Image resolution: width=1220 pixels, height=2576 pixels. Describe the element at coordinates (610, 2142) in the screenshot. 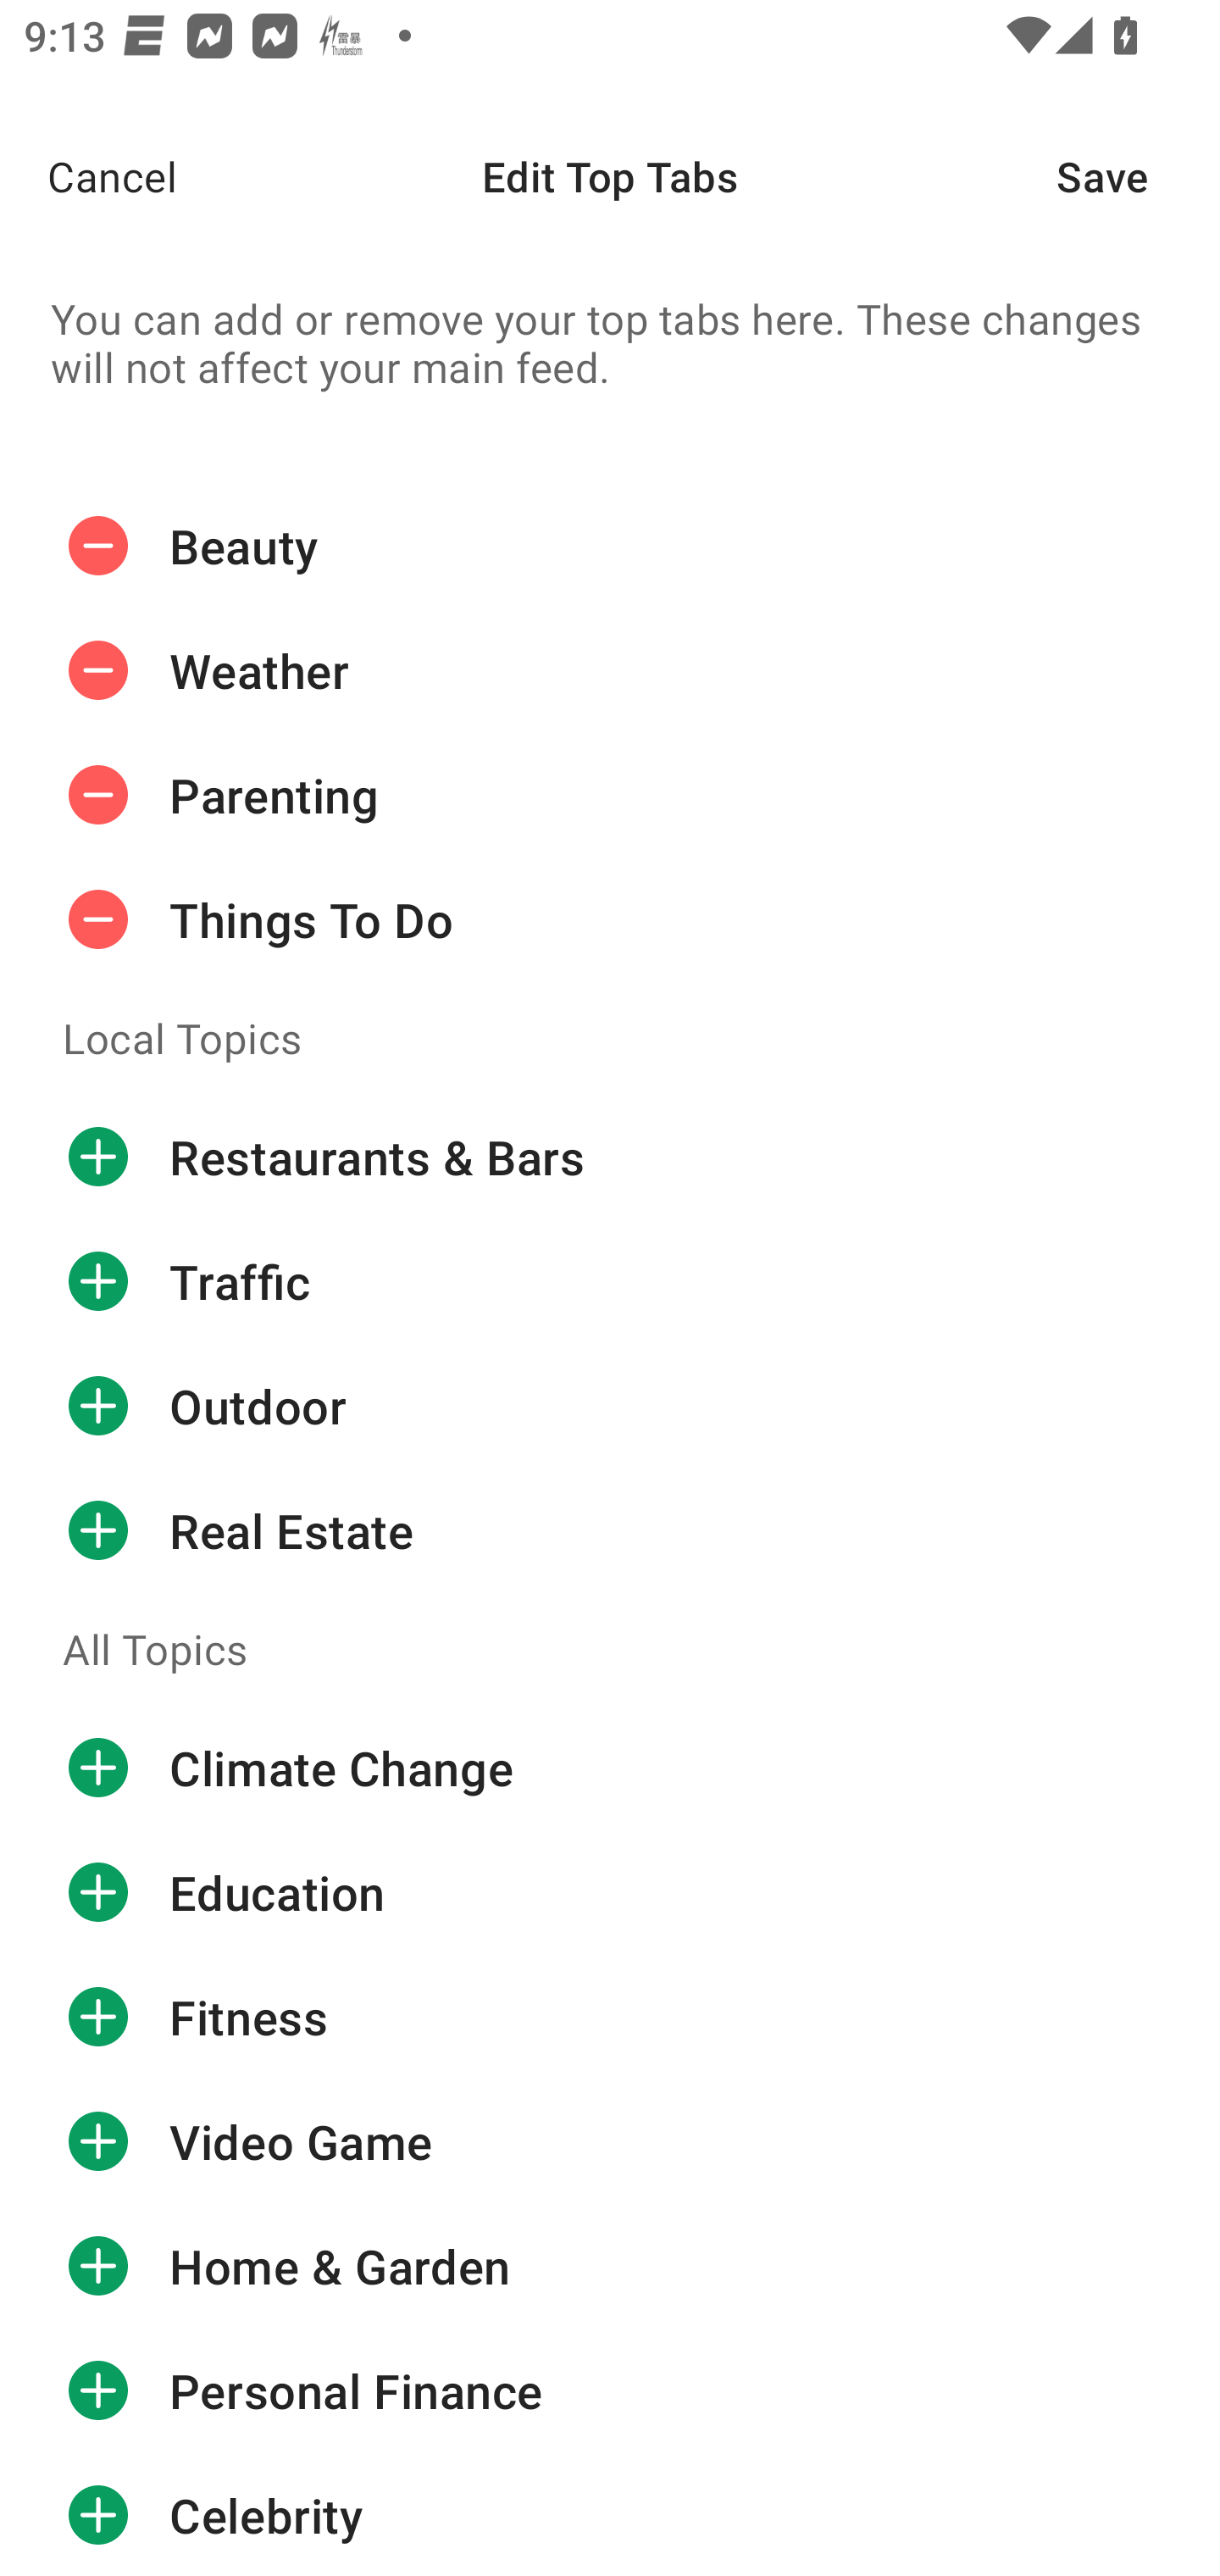

I see `Video Game` at that location.